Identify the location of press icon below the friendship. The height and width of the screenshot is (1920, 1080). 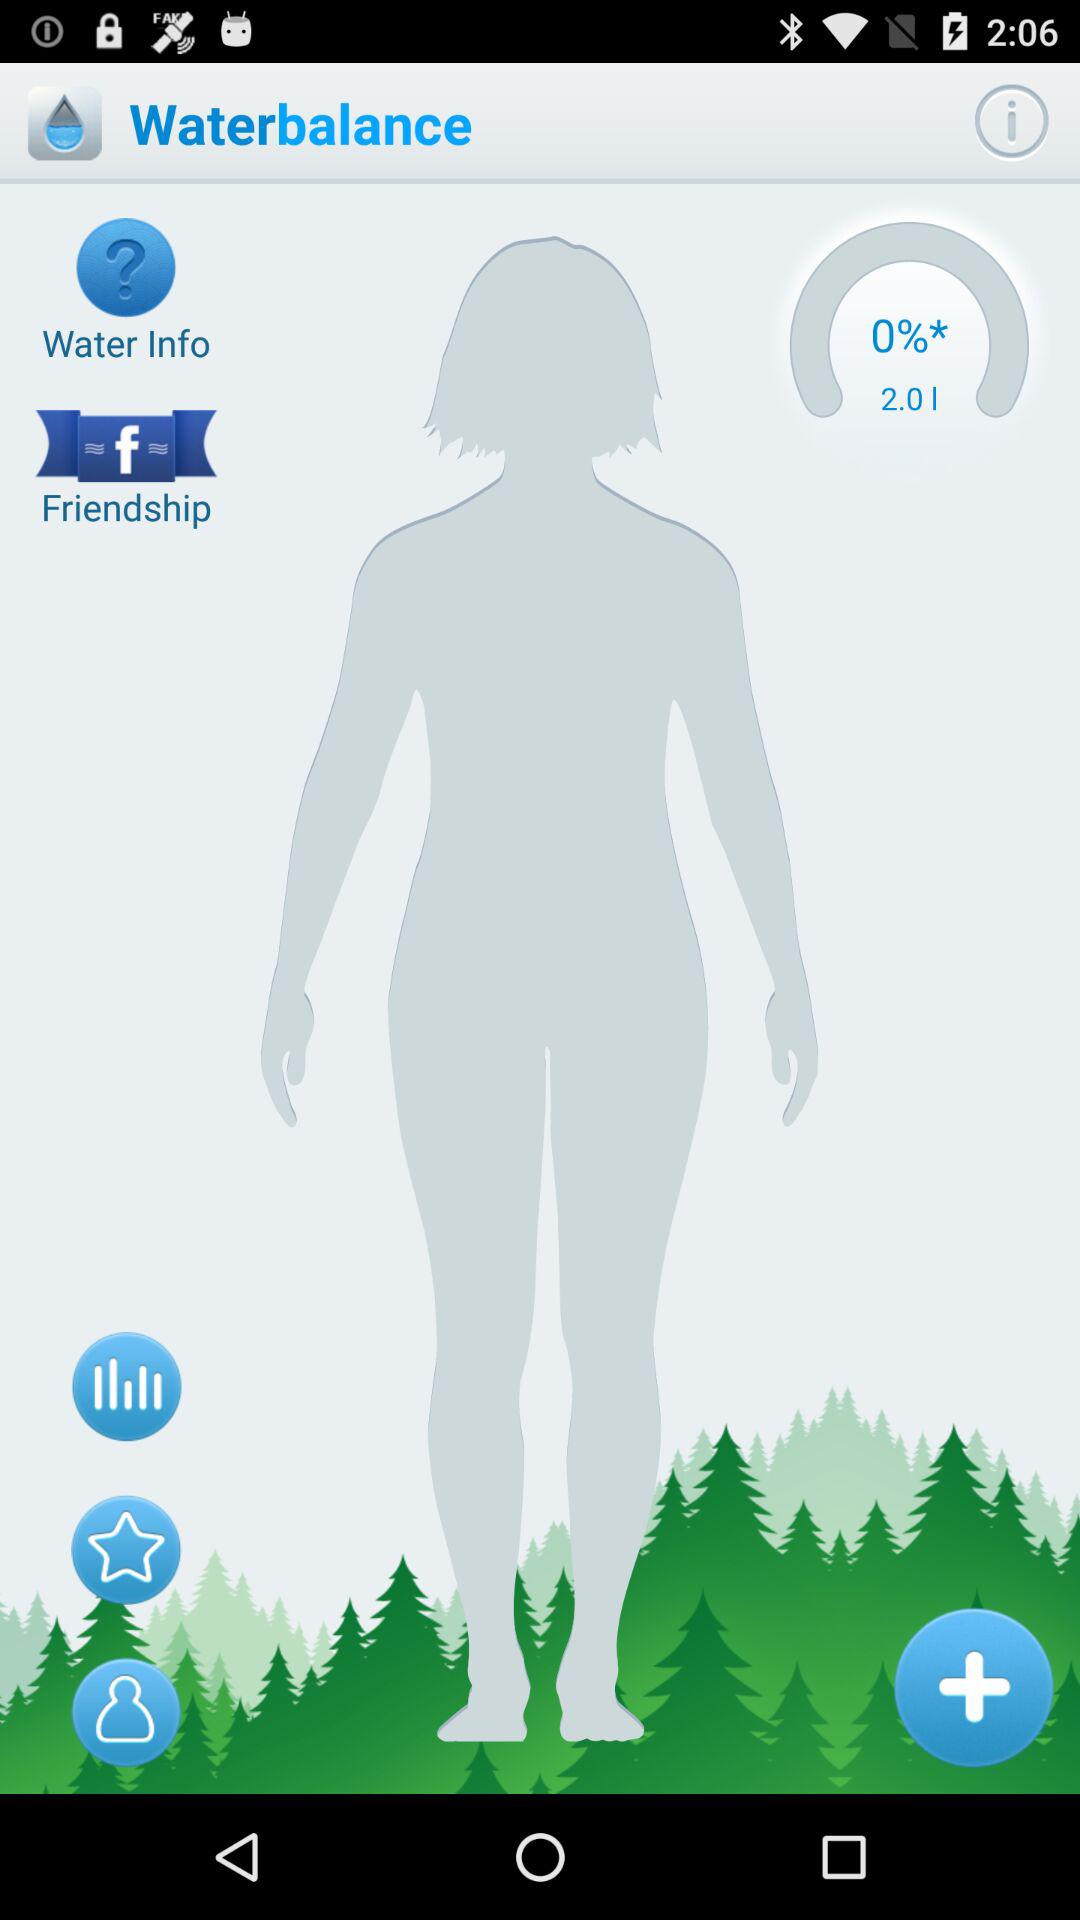
(126, 1387).